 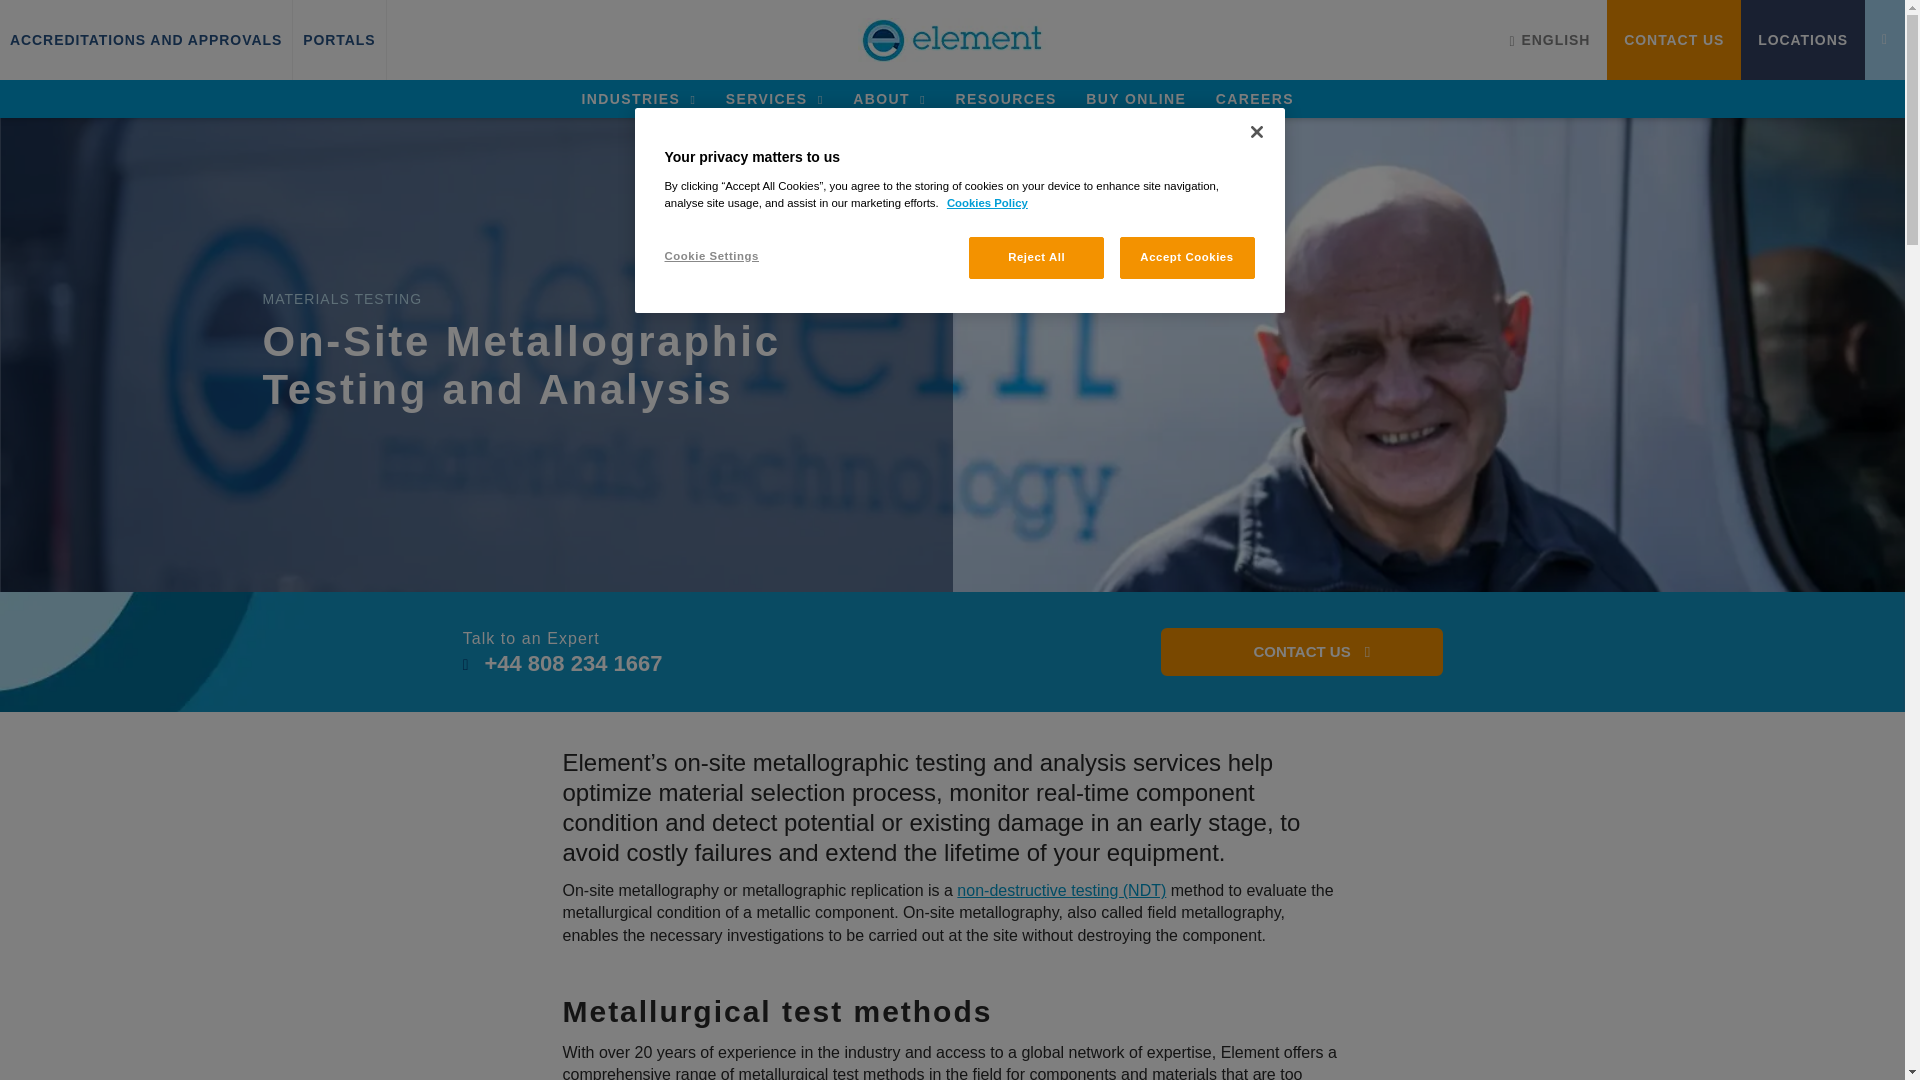 I want to click on ABOUT, so click(x=888, y=98).